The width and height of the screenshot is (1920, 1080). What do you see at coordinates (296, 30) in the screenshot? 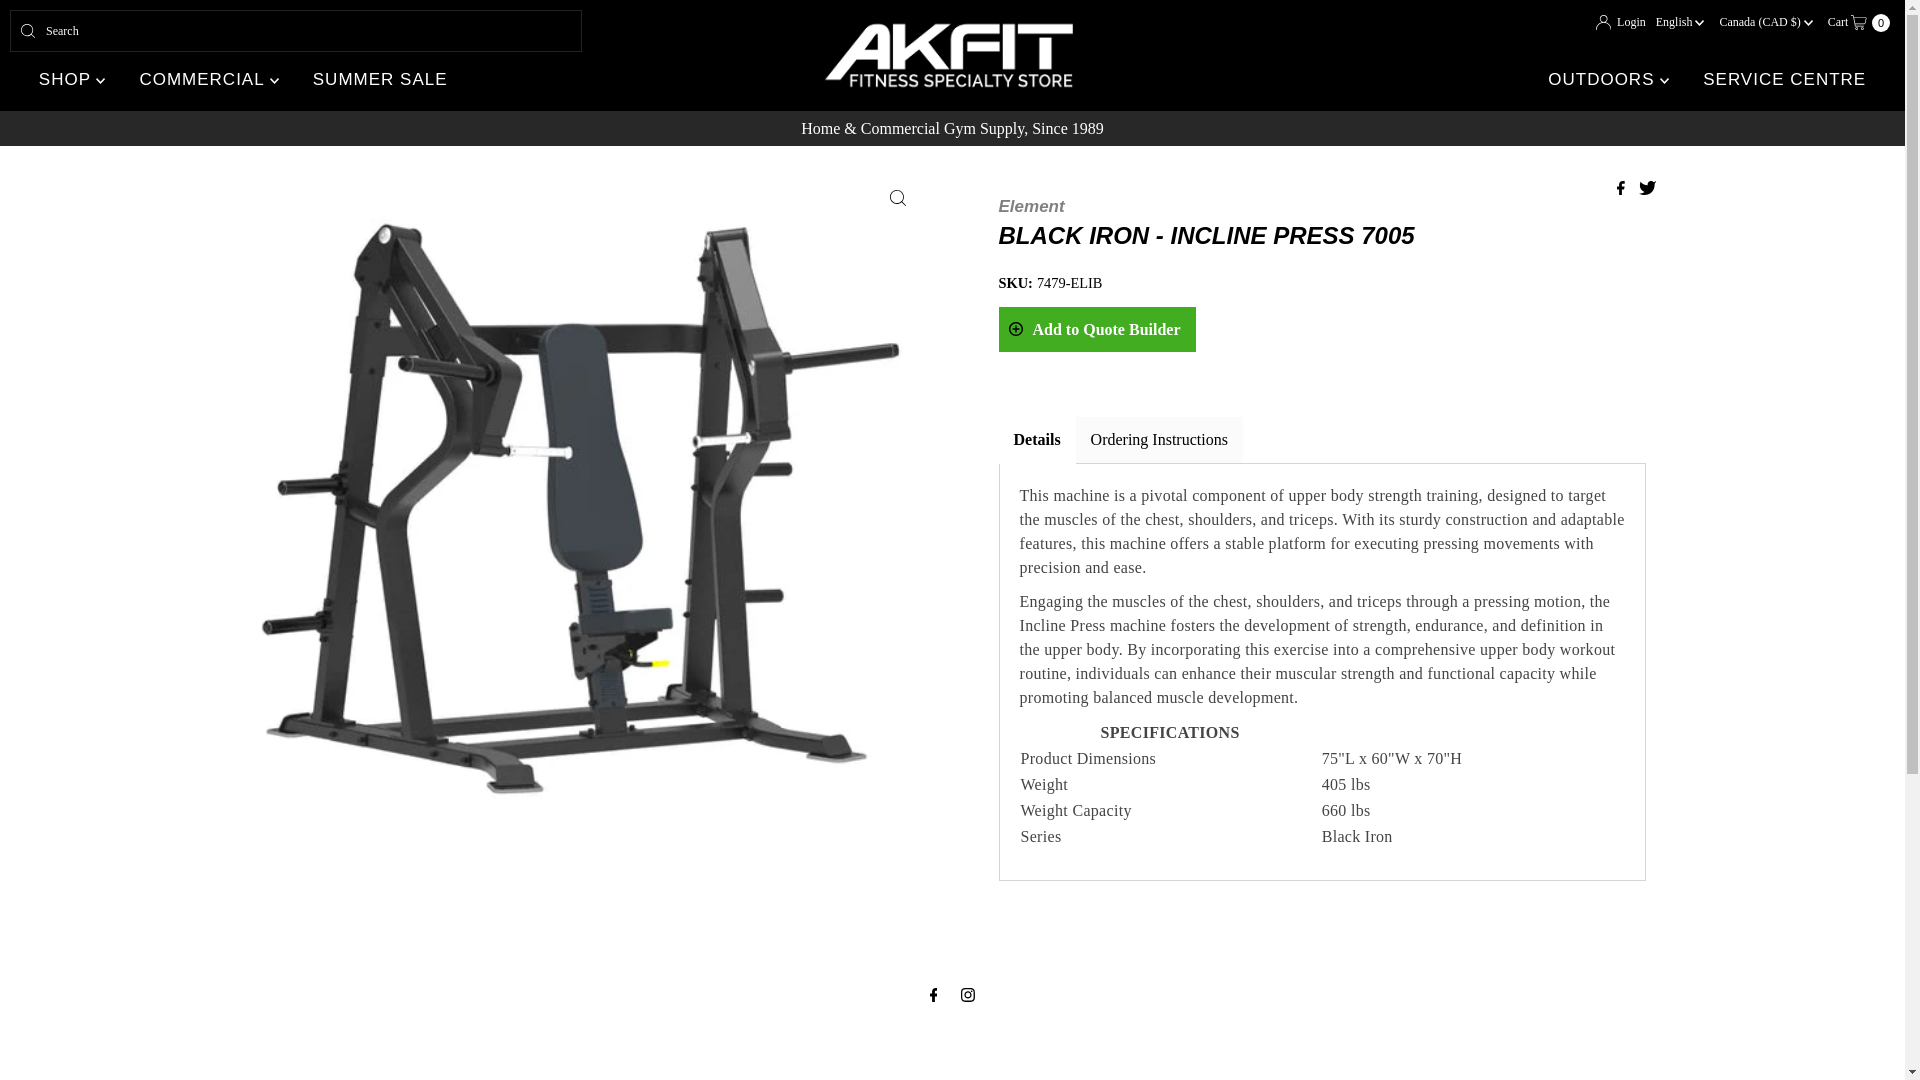
I see `  Login` at bounding box center [296, 30].